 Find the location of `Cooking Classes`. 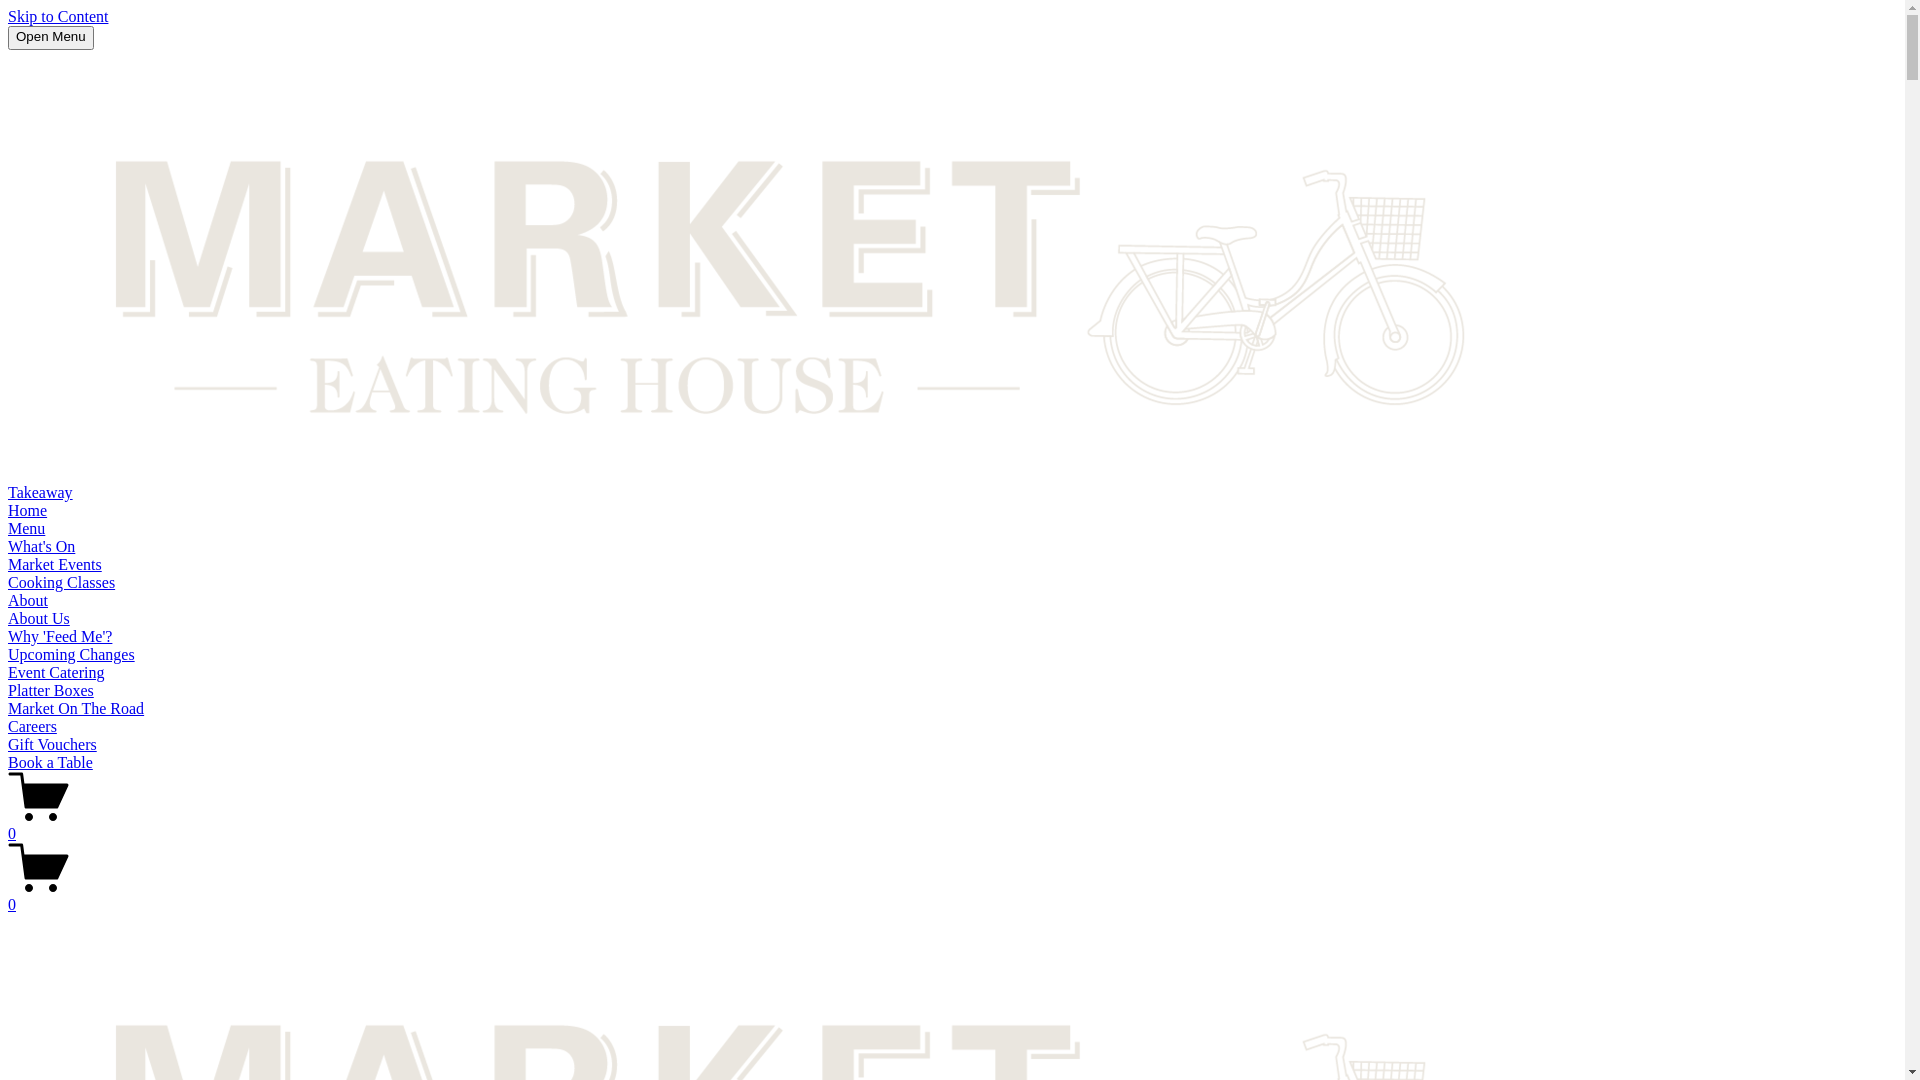

Cooking Classes is located at coordinates (62, 582).